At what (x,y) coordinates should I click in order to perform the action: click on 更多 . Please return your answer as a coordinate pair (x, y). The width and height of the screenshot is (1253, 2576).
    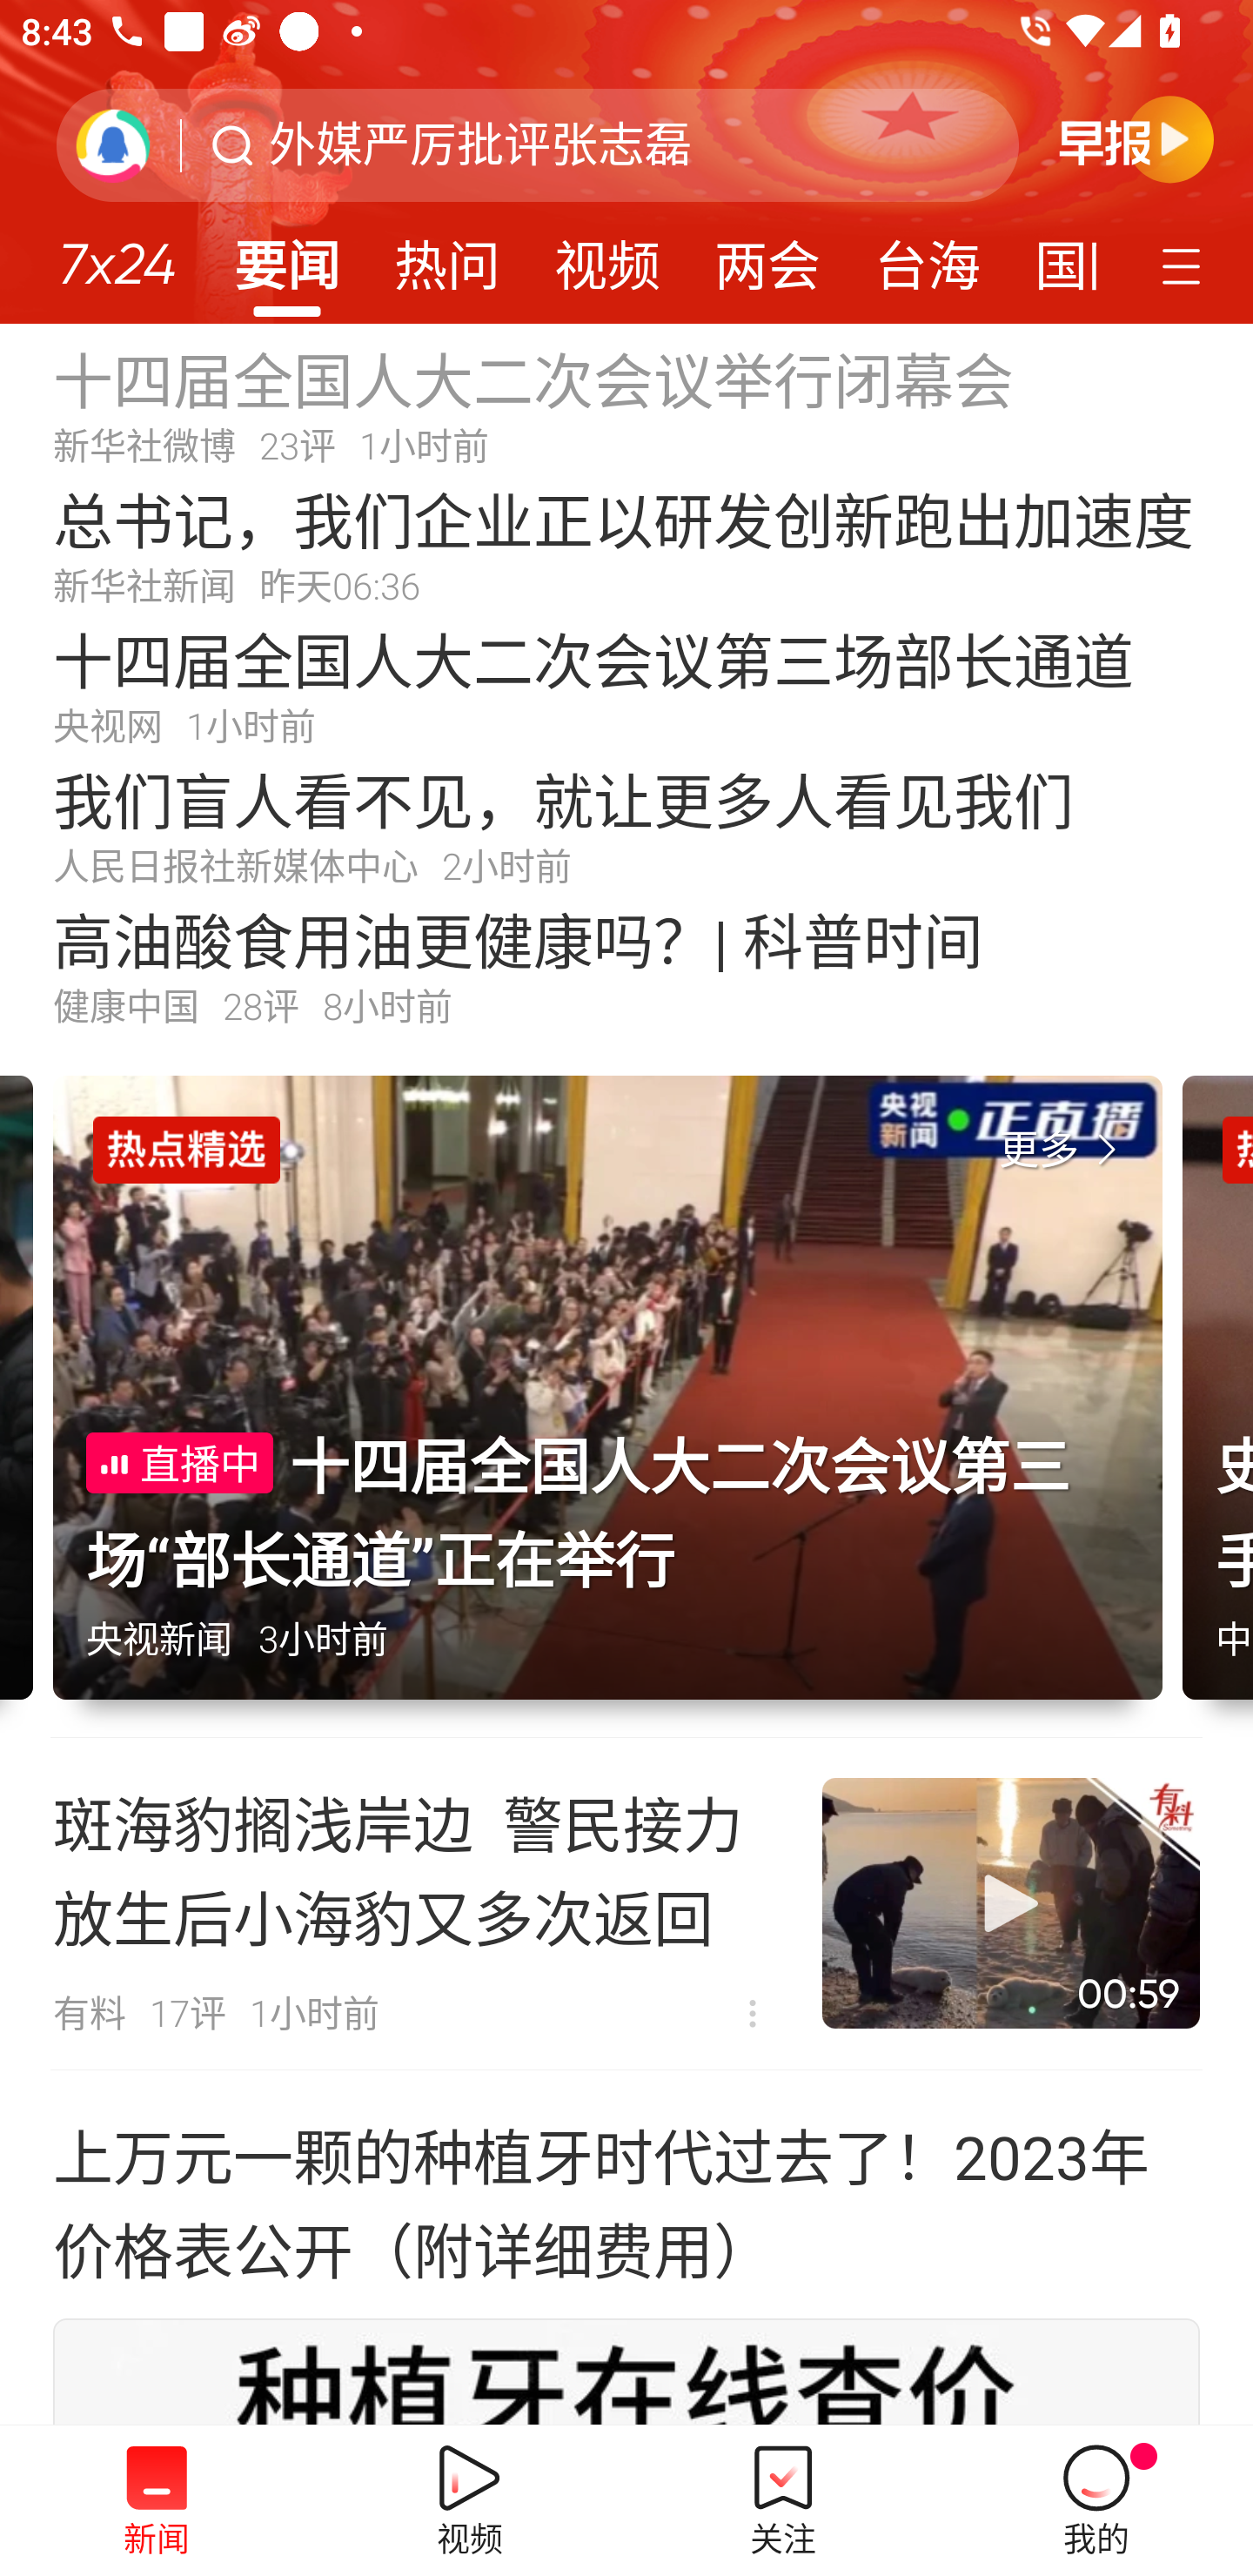
    Looking at the image, I should click on (1064, 1150).